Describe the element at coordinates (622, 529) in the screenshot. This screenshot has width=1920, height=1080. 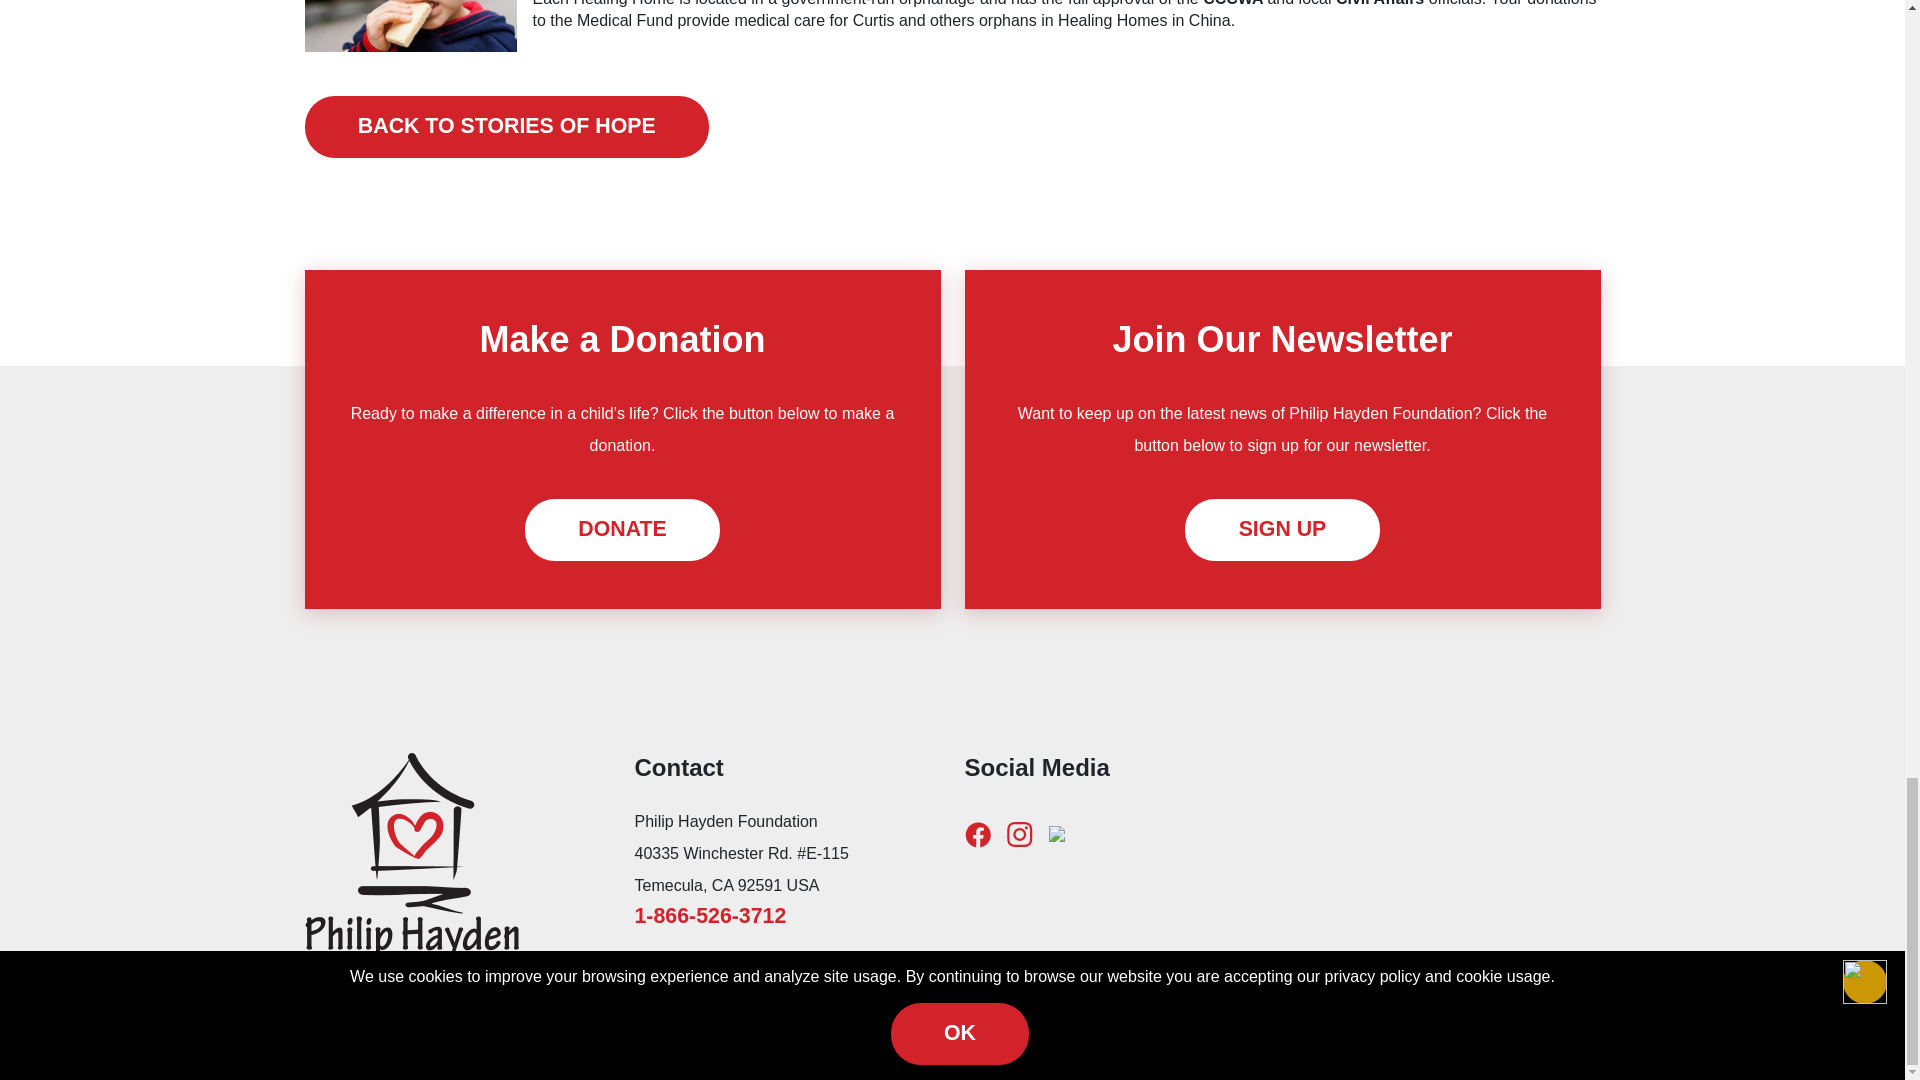
I see `DONATE` at that location.